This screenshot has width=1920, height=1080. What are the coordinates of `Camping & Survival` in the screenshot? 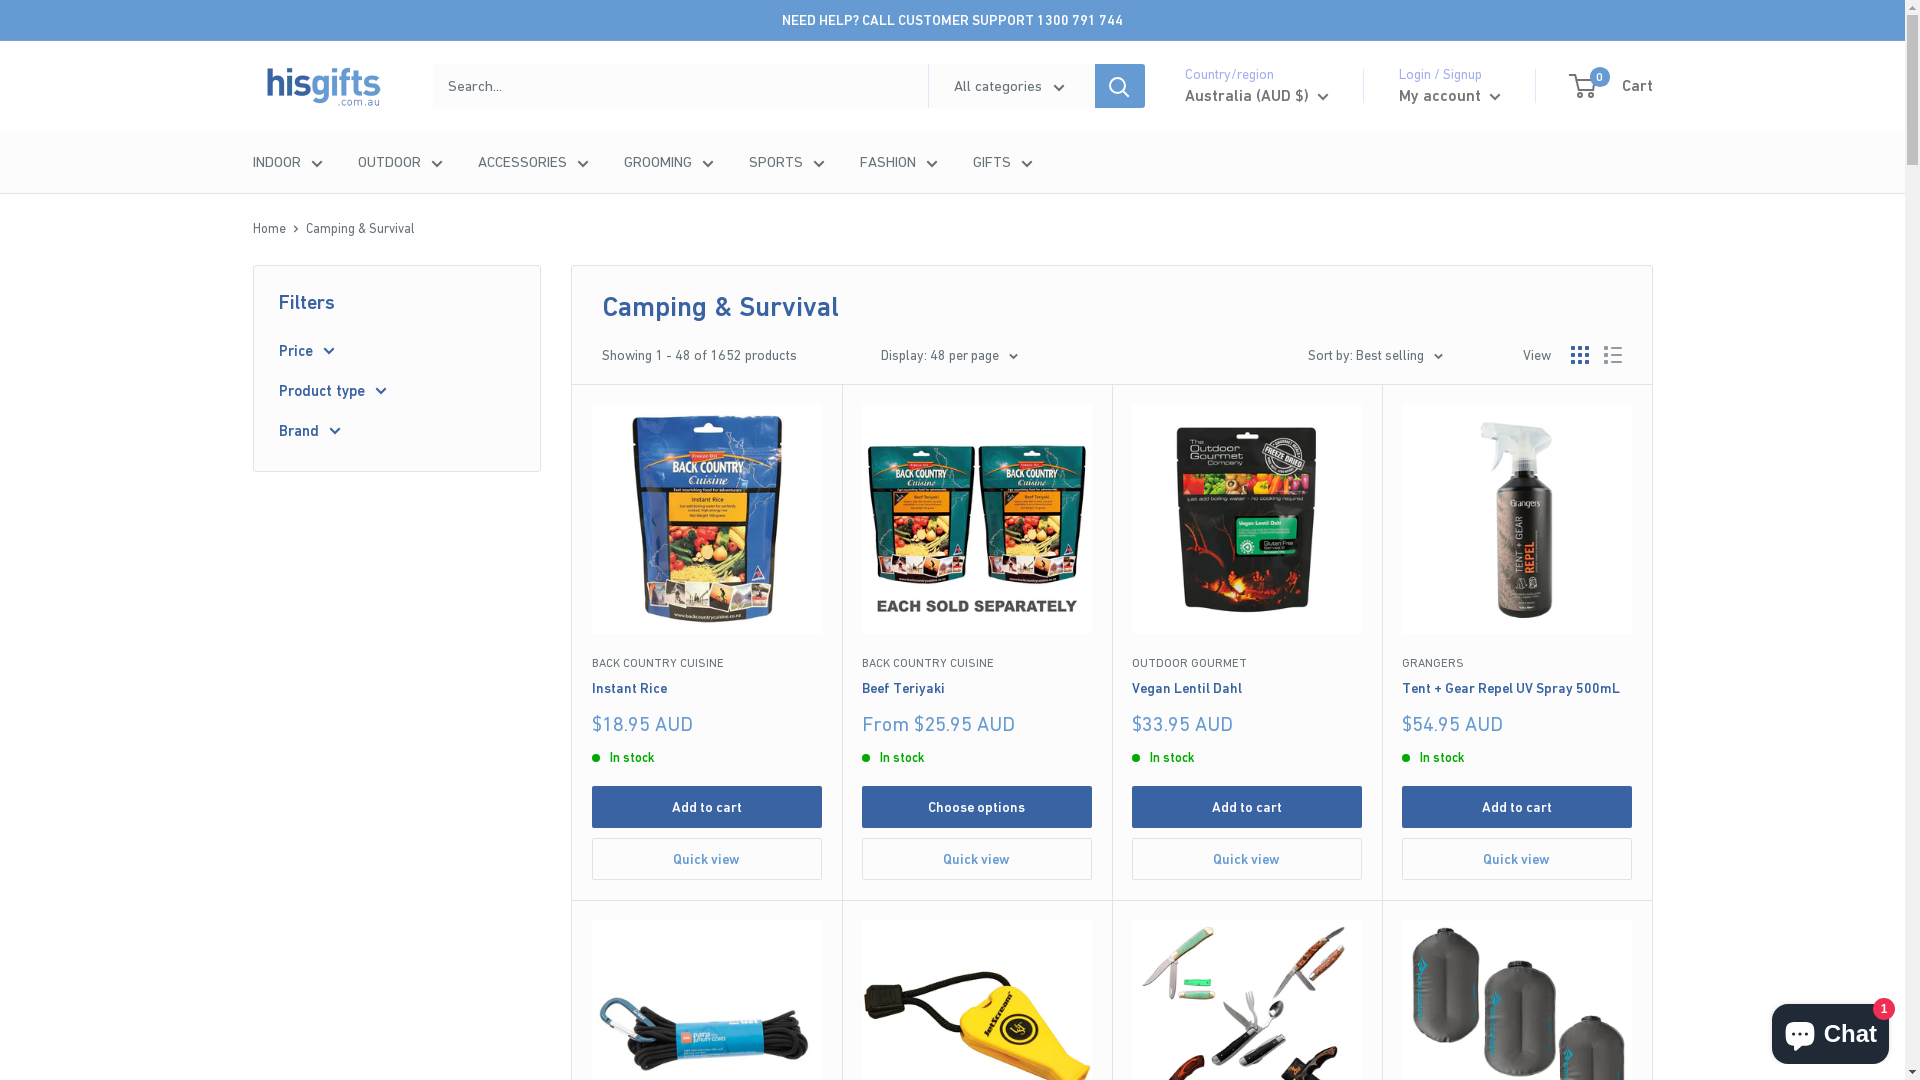 It's located at (360, 228).